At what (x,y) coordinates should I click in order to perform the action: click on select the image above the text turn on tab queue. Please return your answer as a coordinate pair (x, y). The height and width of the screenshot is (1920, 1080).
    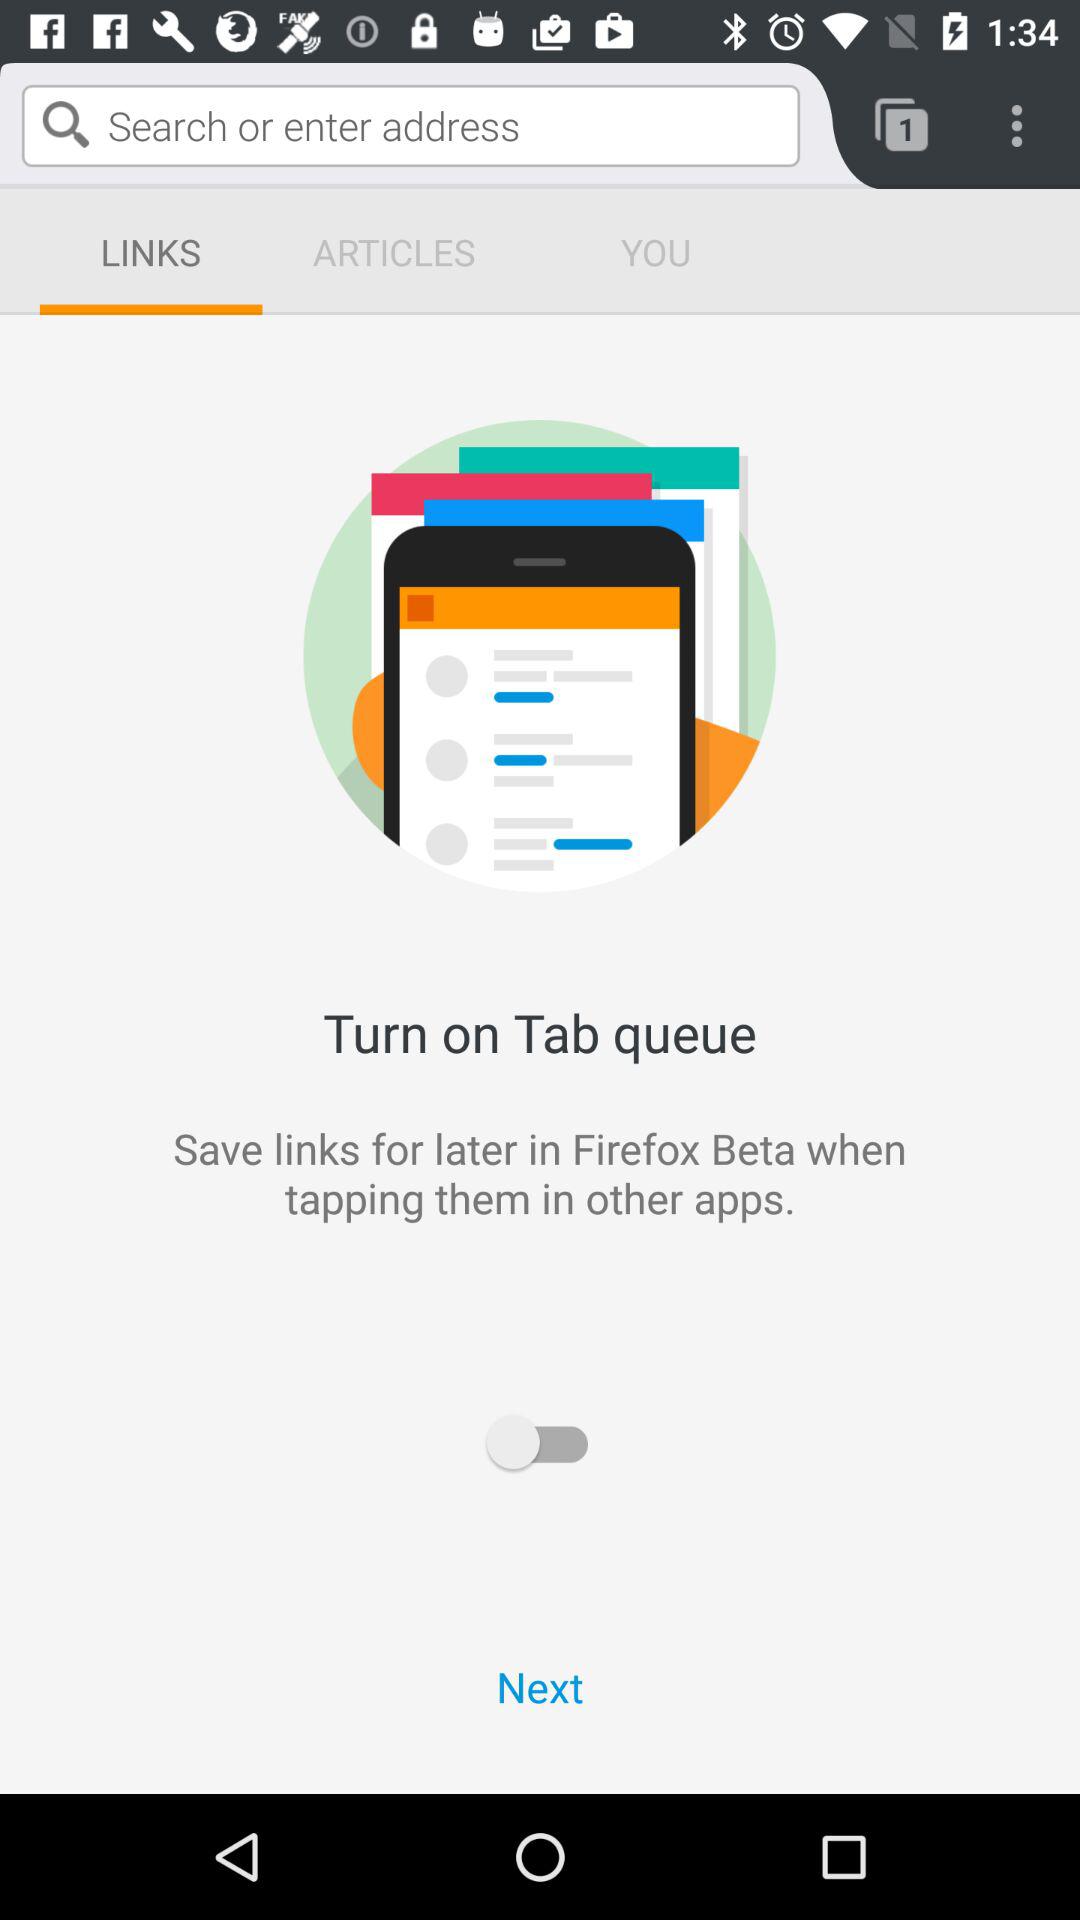
    Looking at the image, I should click on (800, 488).